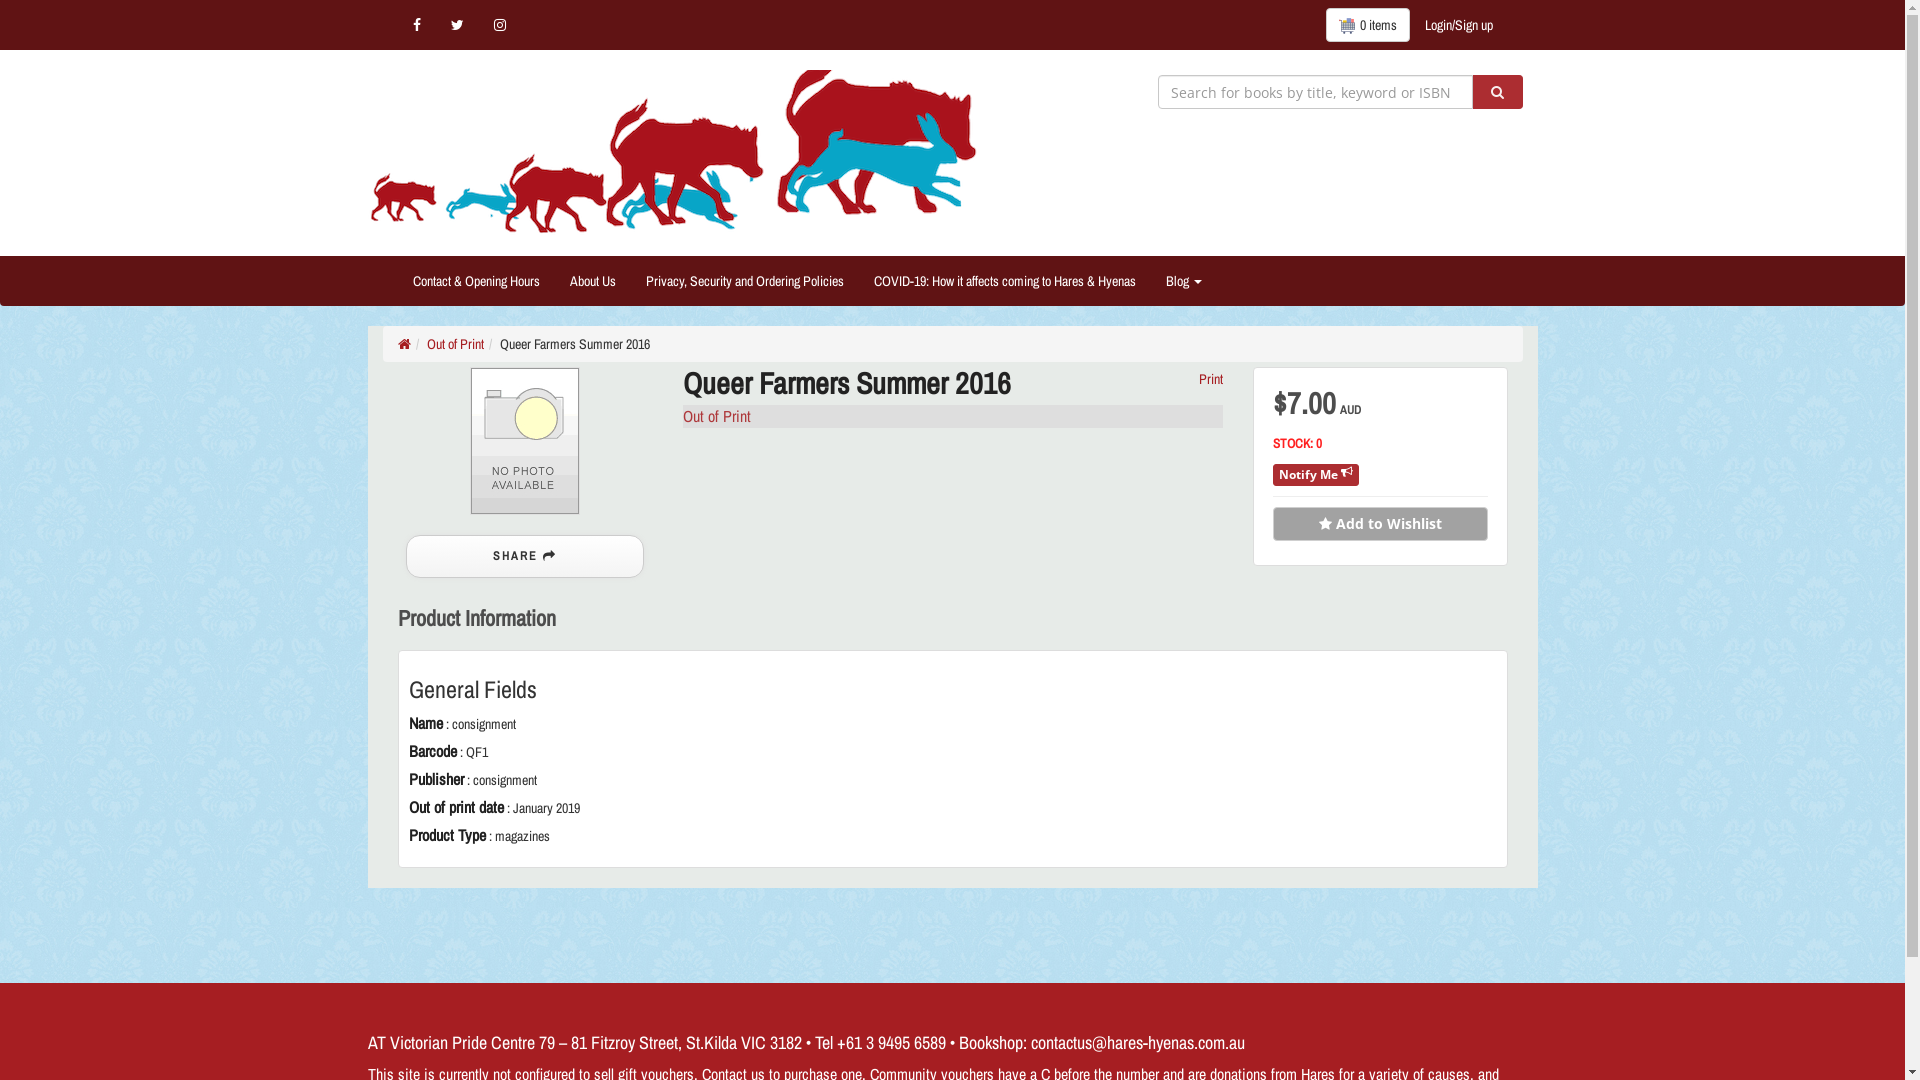 The height and width of the screenshot is (1080, 1920). What do you see at coordinates (1004, 281) in the screenshot?
I see `COVID-19: How it affects coming to Hares & Hyenas` at bounding box center [1004, 281].